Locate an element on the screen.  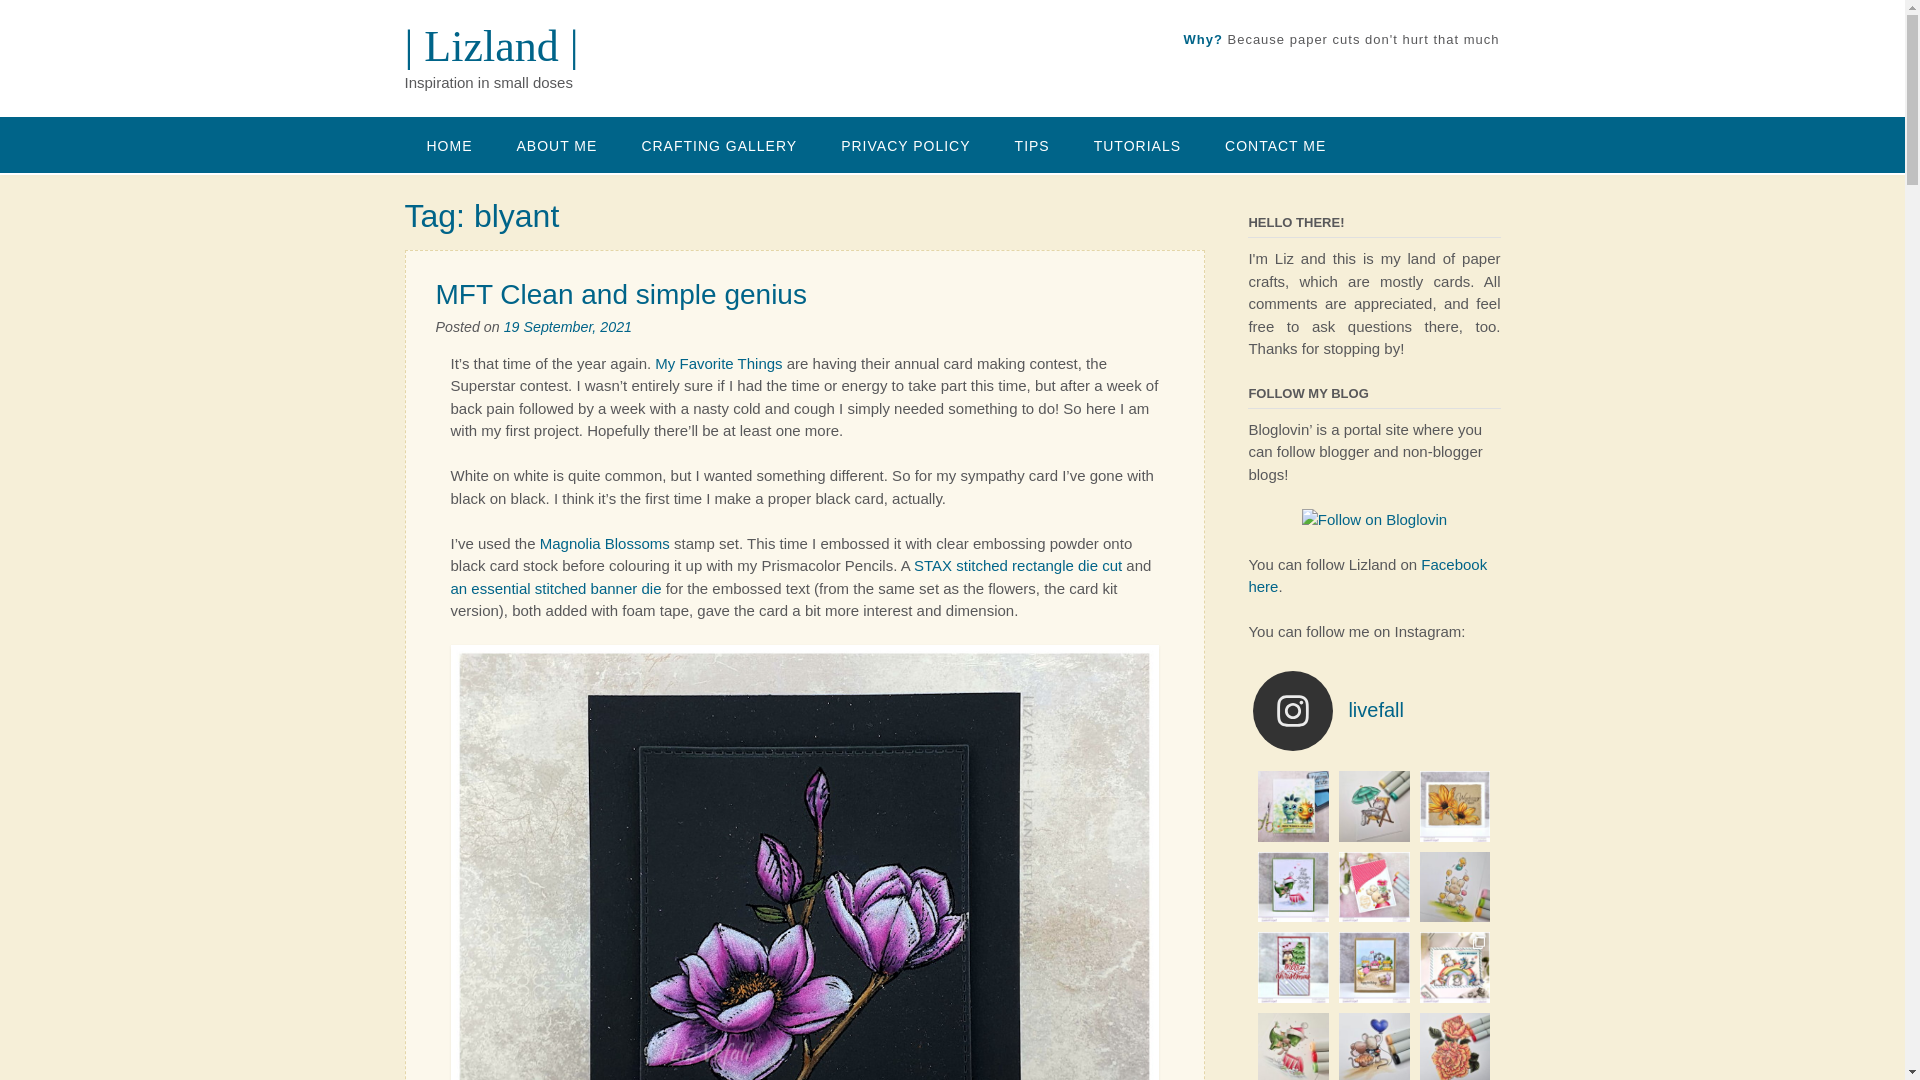
My Favorite Things is located at coordinates (718, 363).